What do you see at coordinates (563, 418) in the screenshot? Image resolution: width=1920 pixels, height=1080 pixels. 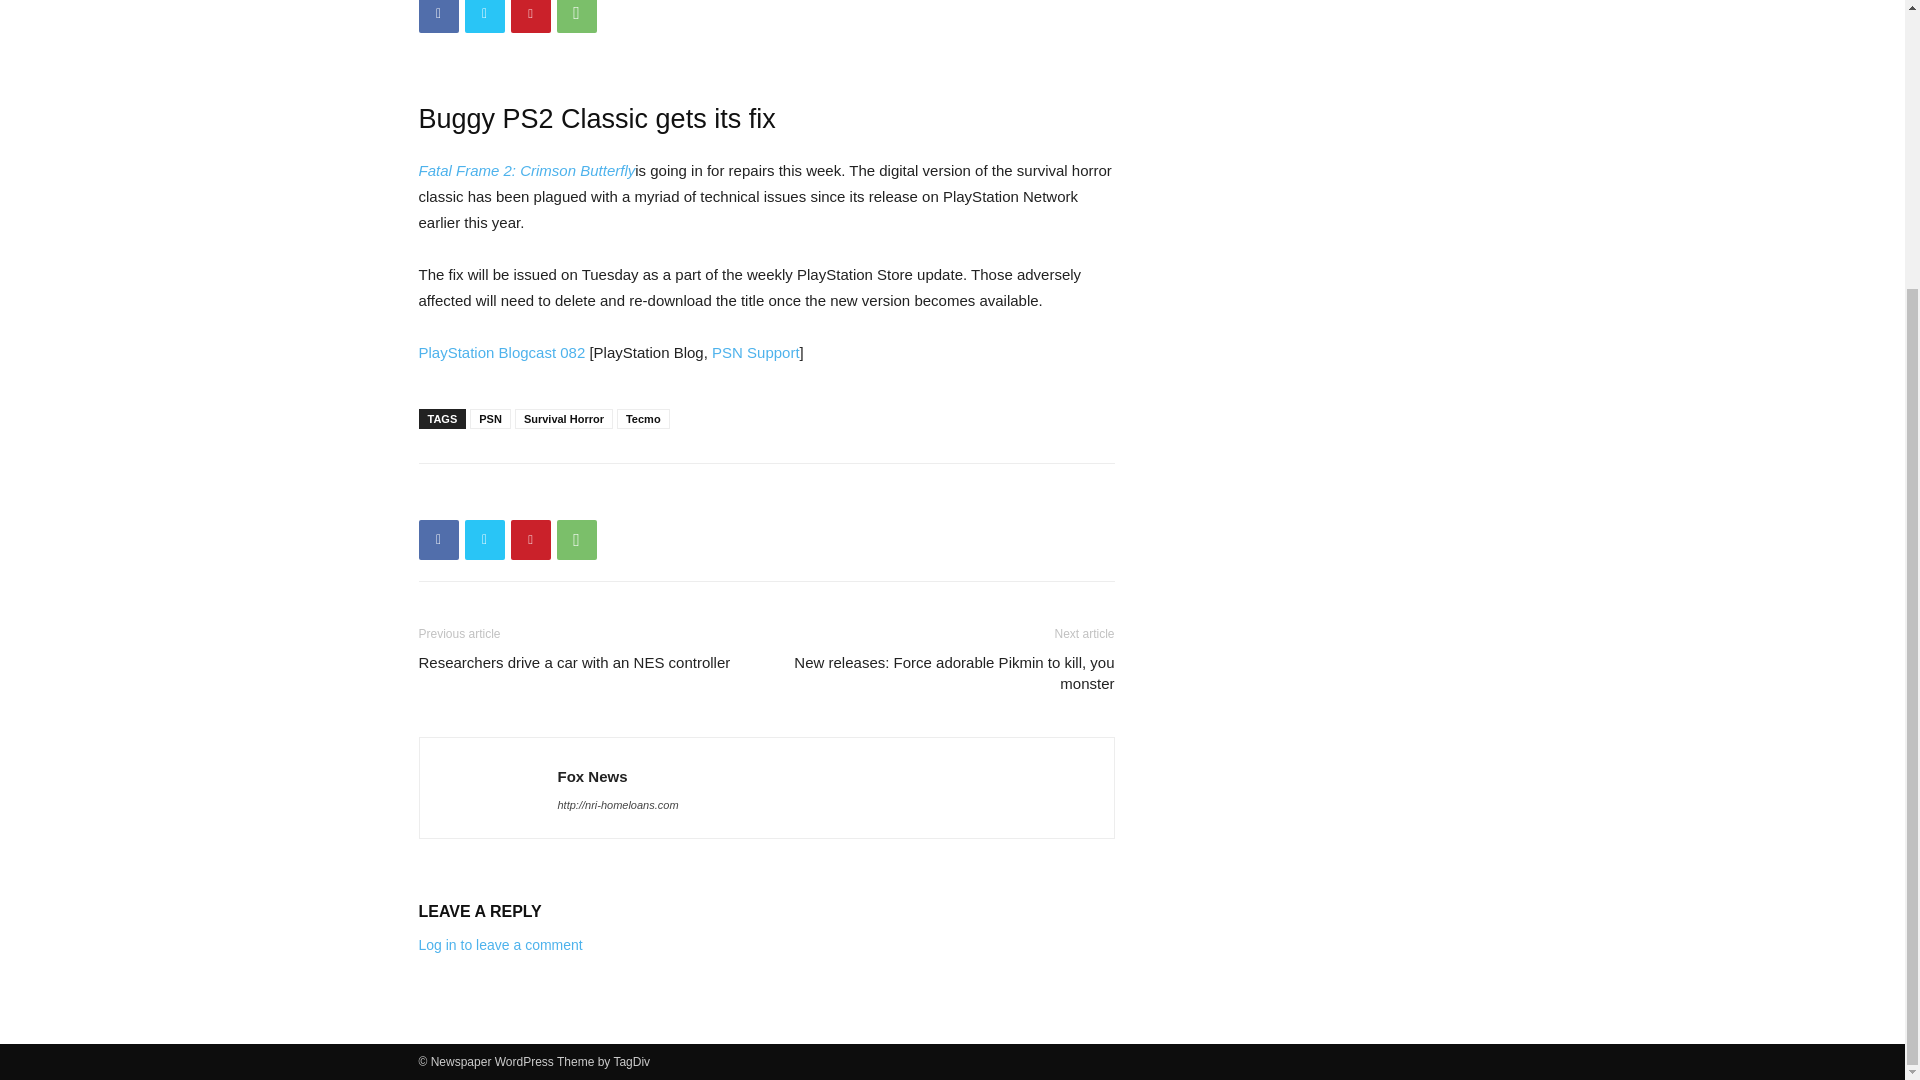 I see `Survival Horror` at bounding box center [563, 418].